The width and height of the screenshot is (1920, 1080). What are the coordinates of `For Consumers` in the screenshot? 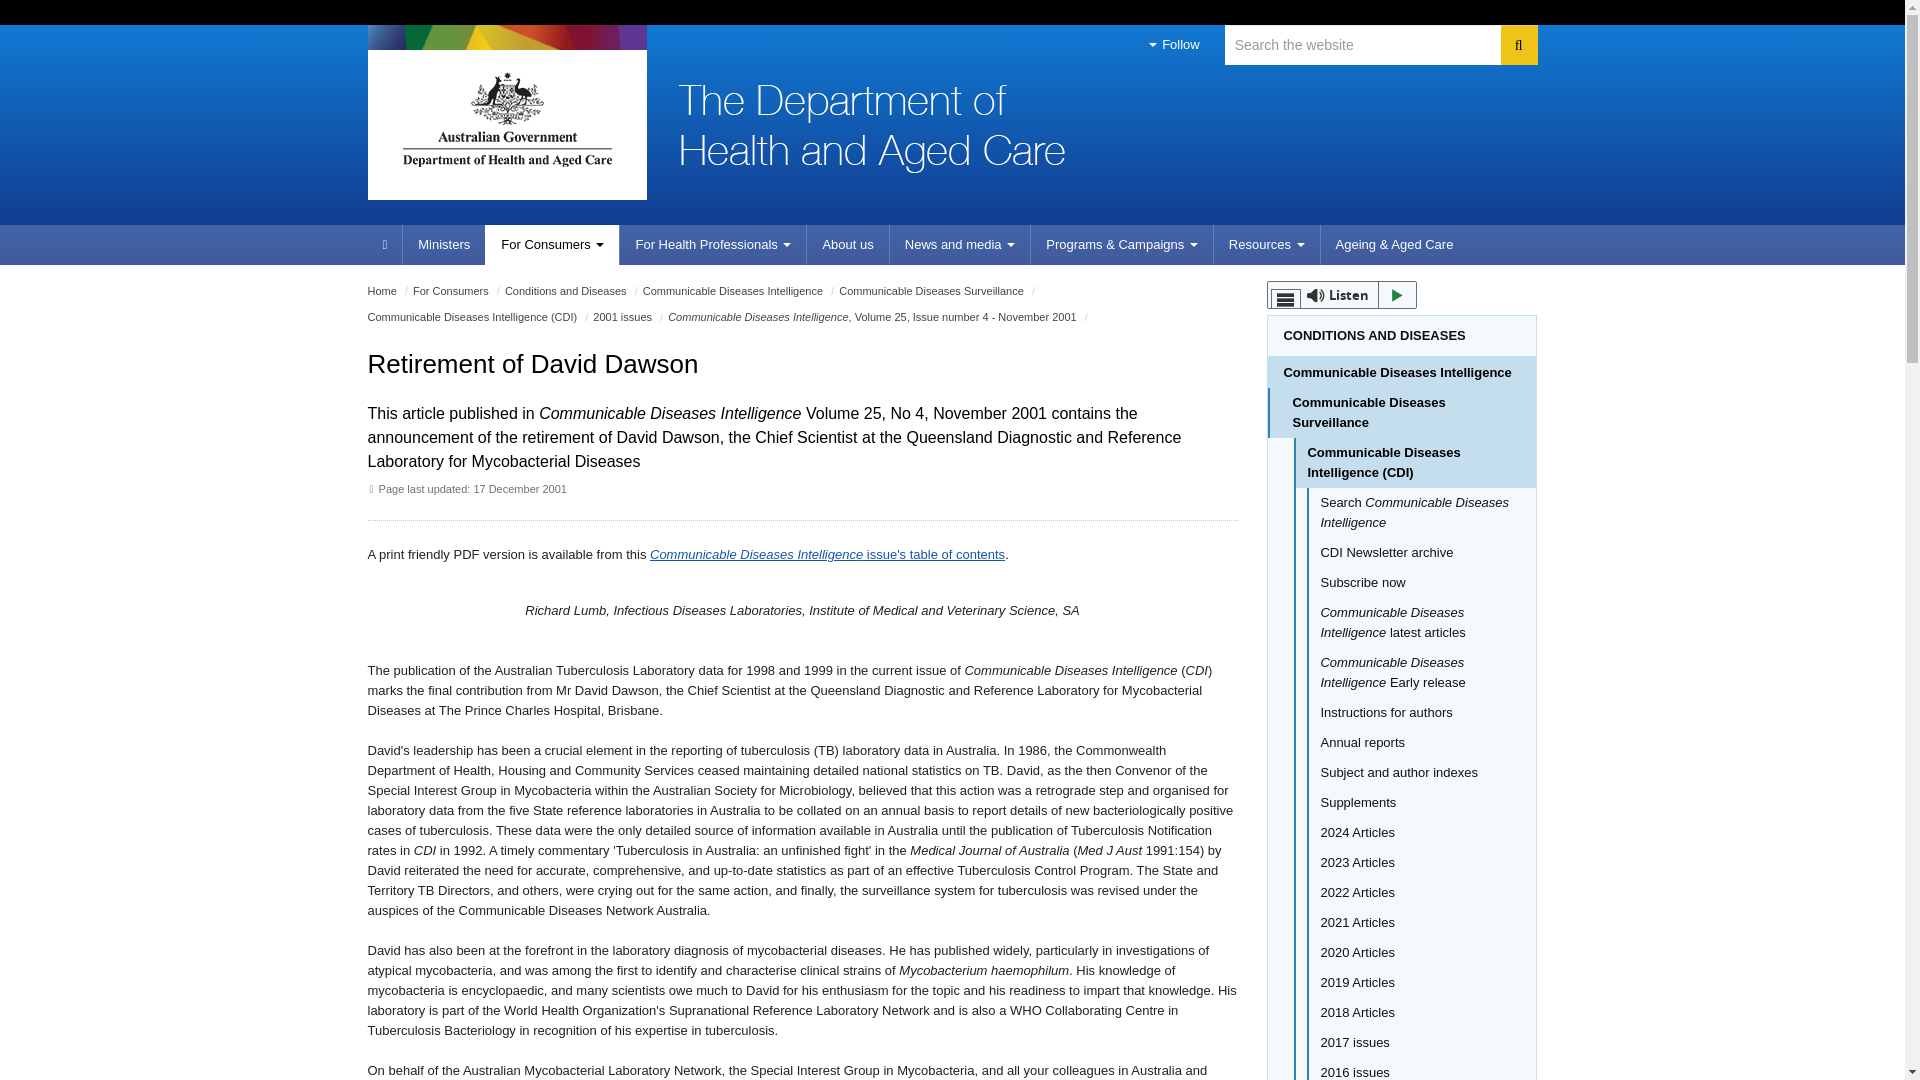 It's located at (450, 291).